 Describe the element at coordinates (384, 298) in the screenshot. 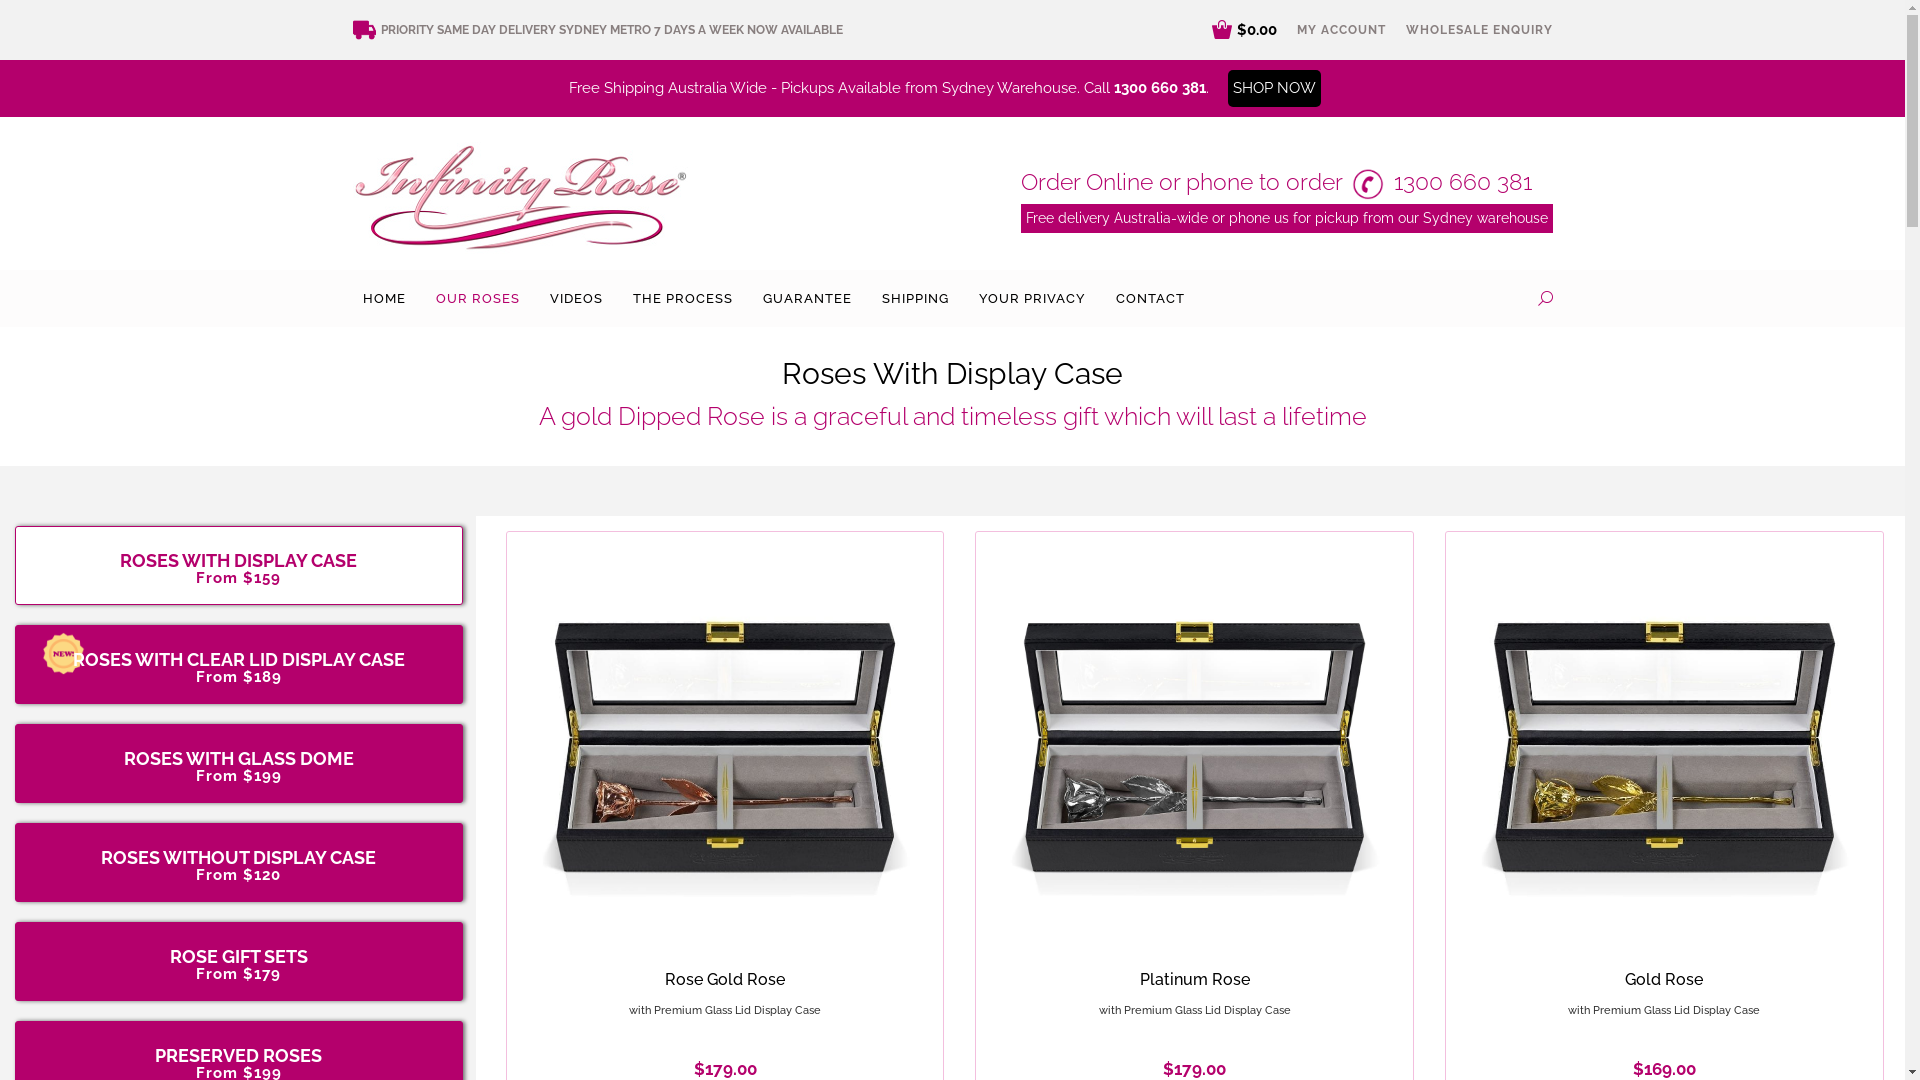

I see `HOME` at that location.